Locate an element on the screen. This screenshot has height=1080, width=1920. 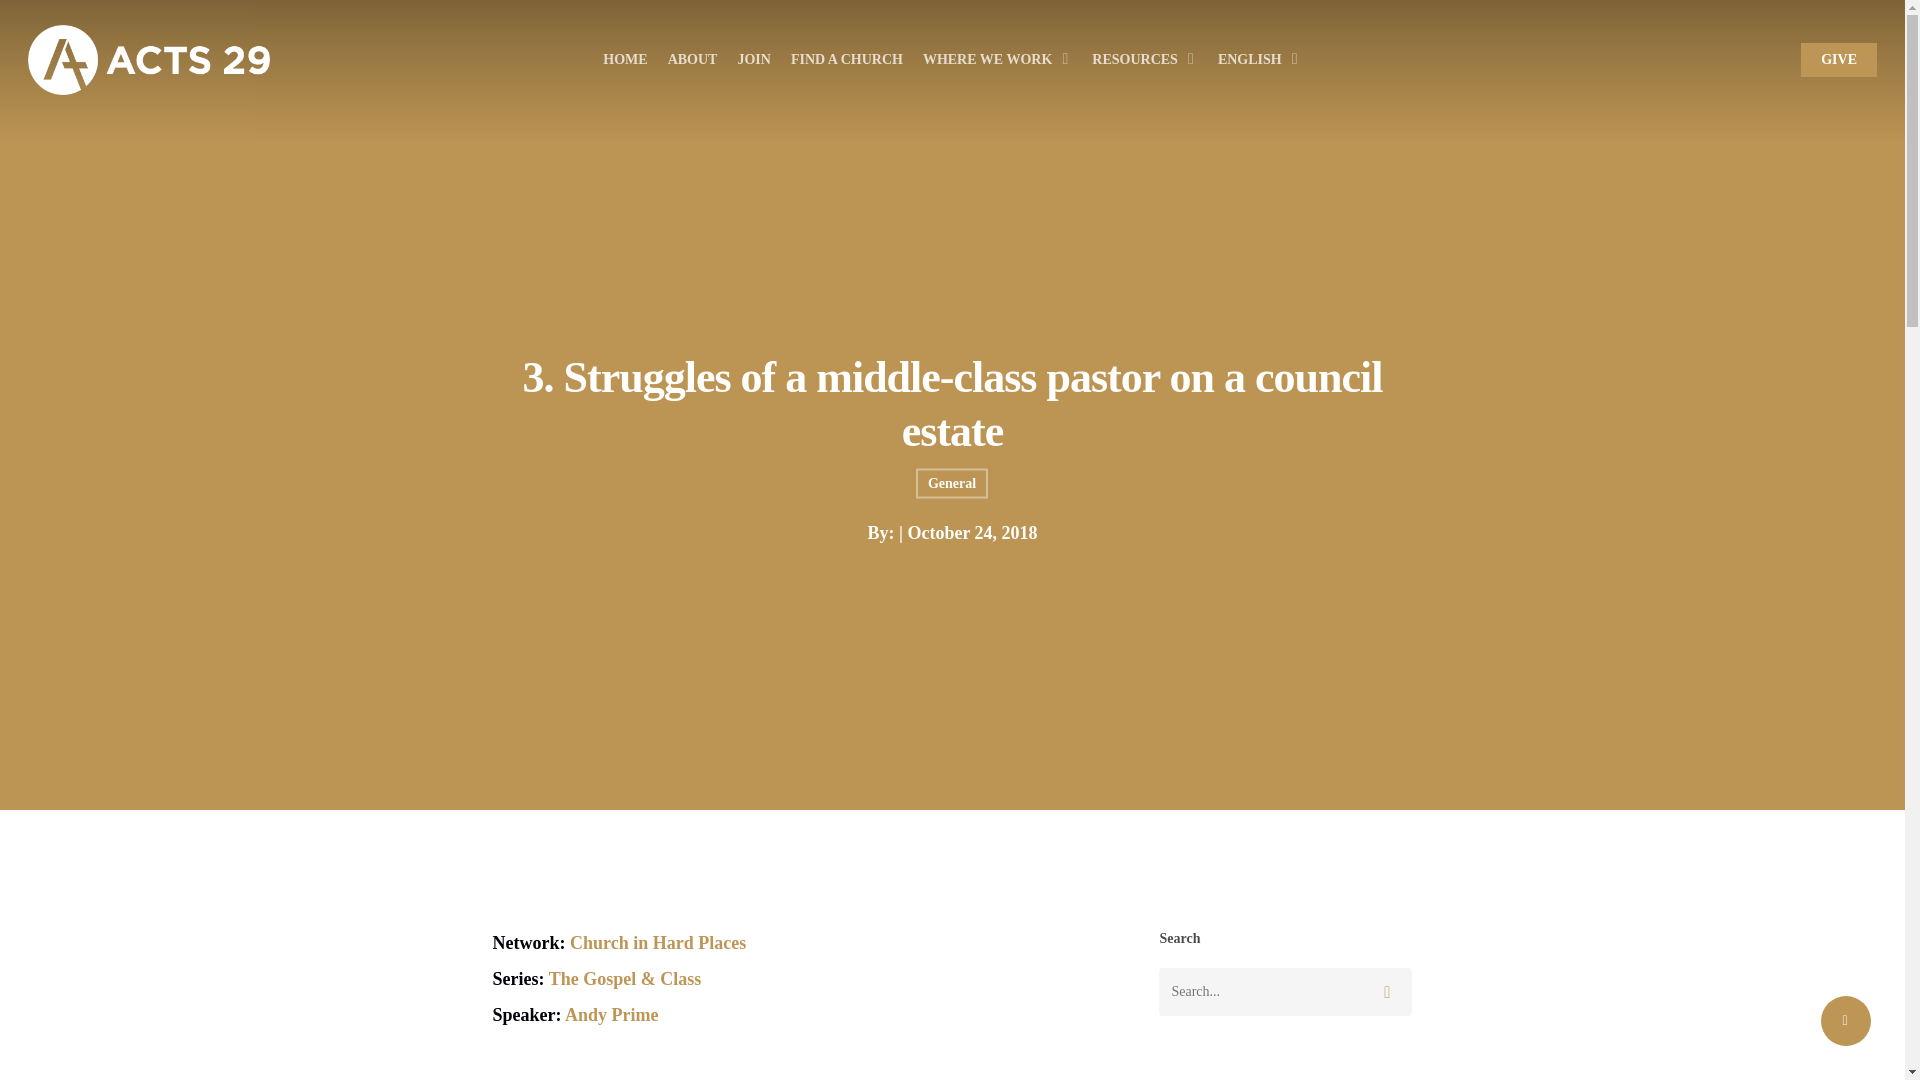
WHERE WE WORK is located at coordinates (997, 60).